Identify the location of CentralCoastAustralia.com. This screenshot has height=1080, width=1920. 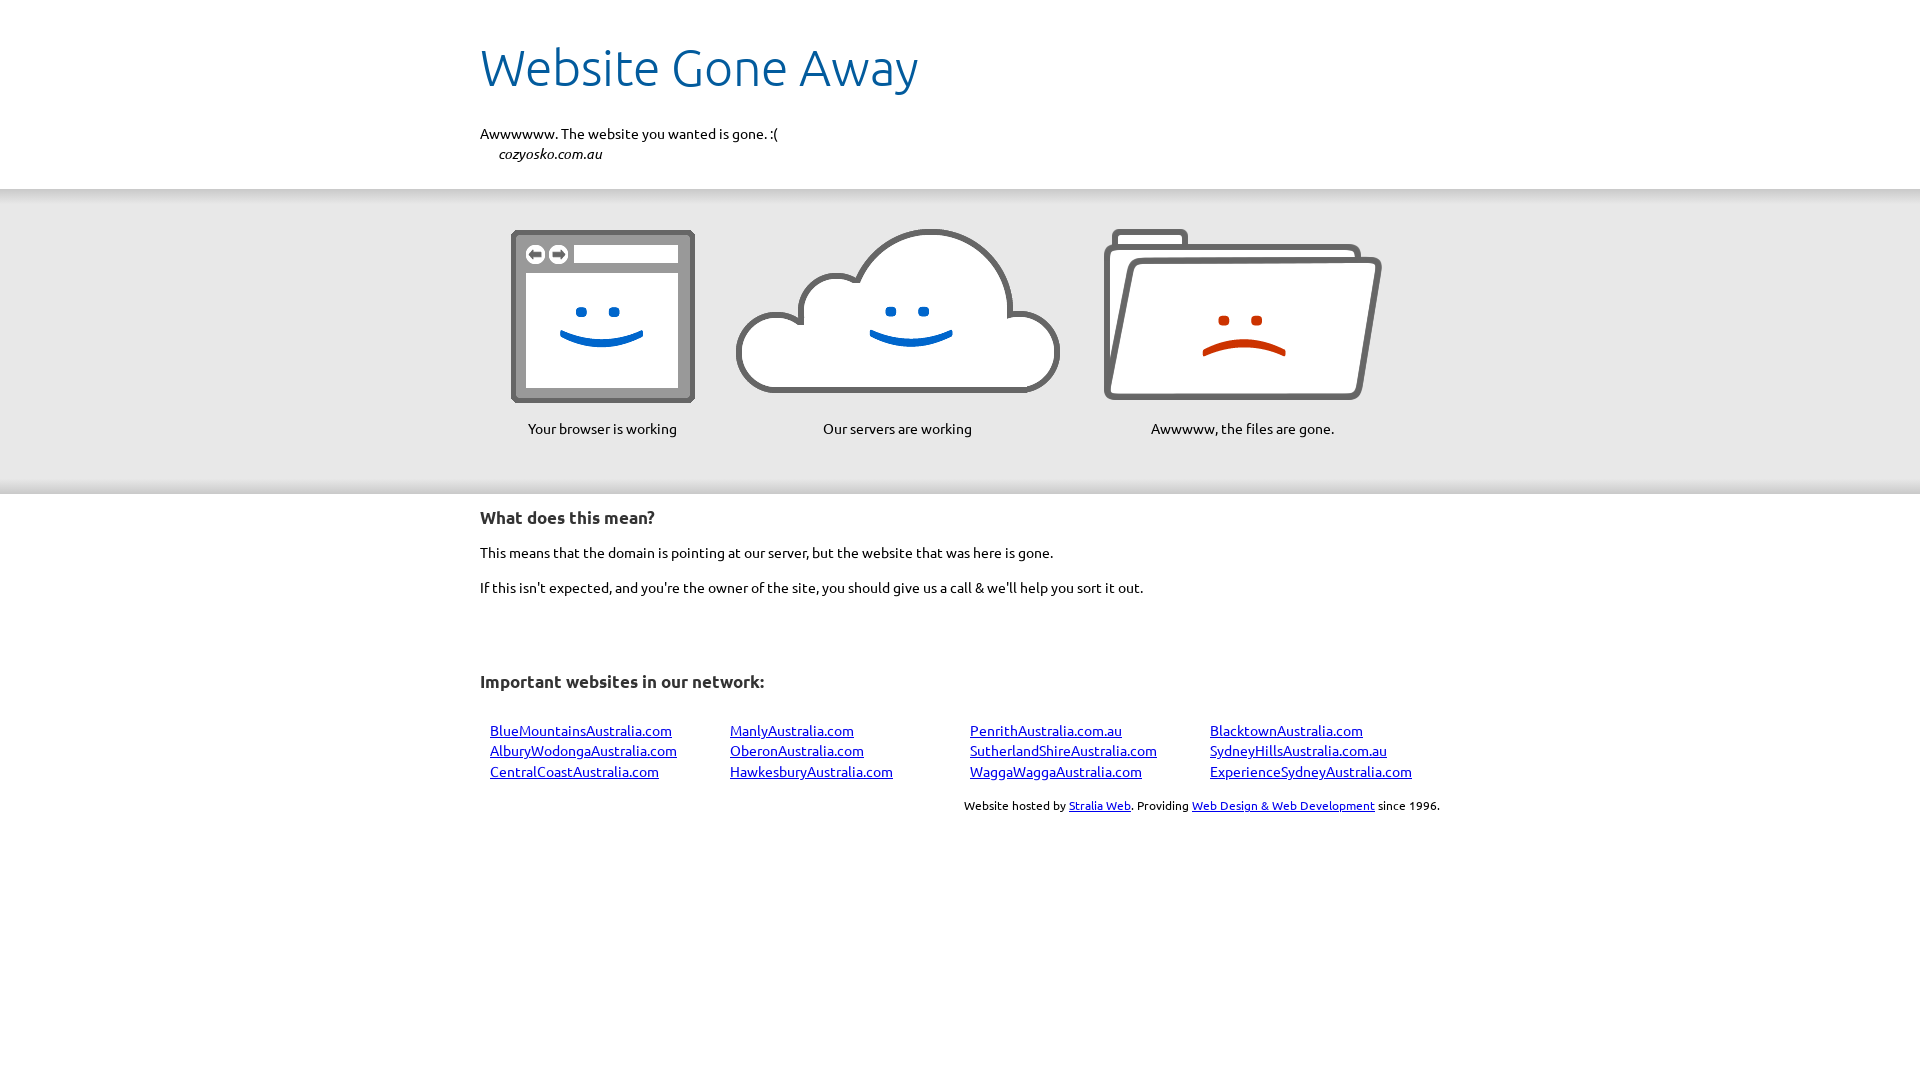
(574, 771).